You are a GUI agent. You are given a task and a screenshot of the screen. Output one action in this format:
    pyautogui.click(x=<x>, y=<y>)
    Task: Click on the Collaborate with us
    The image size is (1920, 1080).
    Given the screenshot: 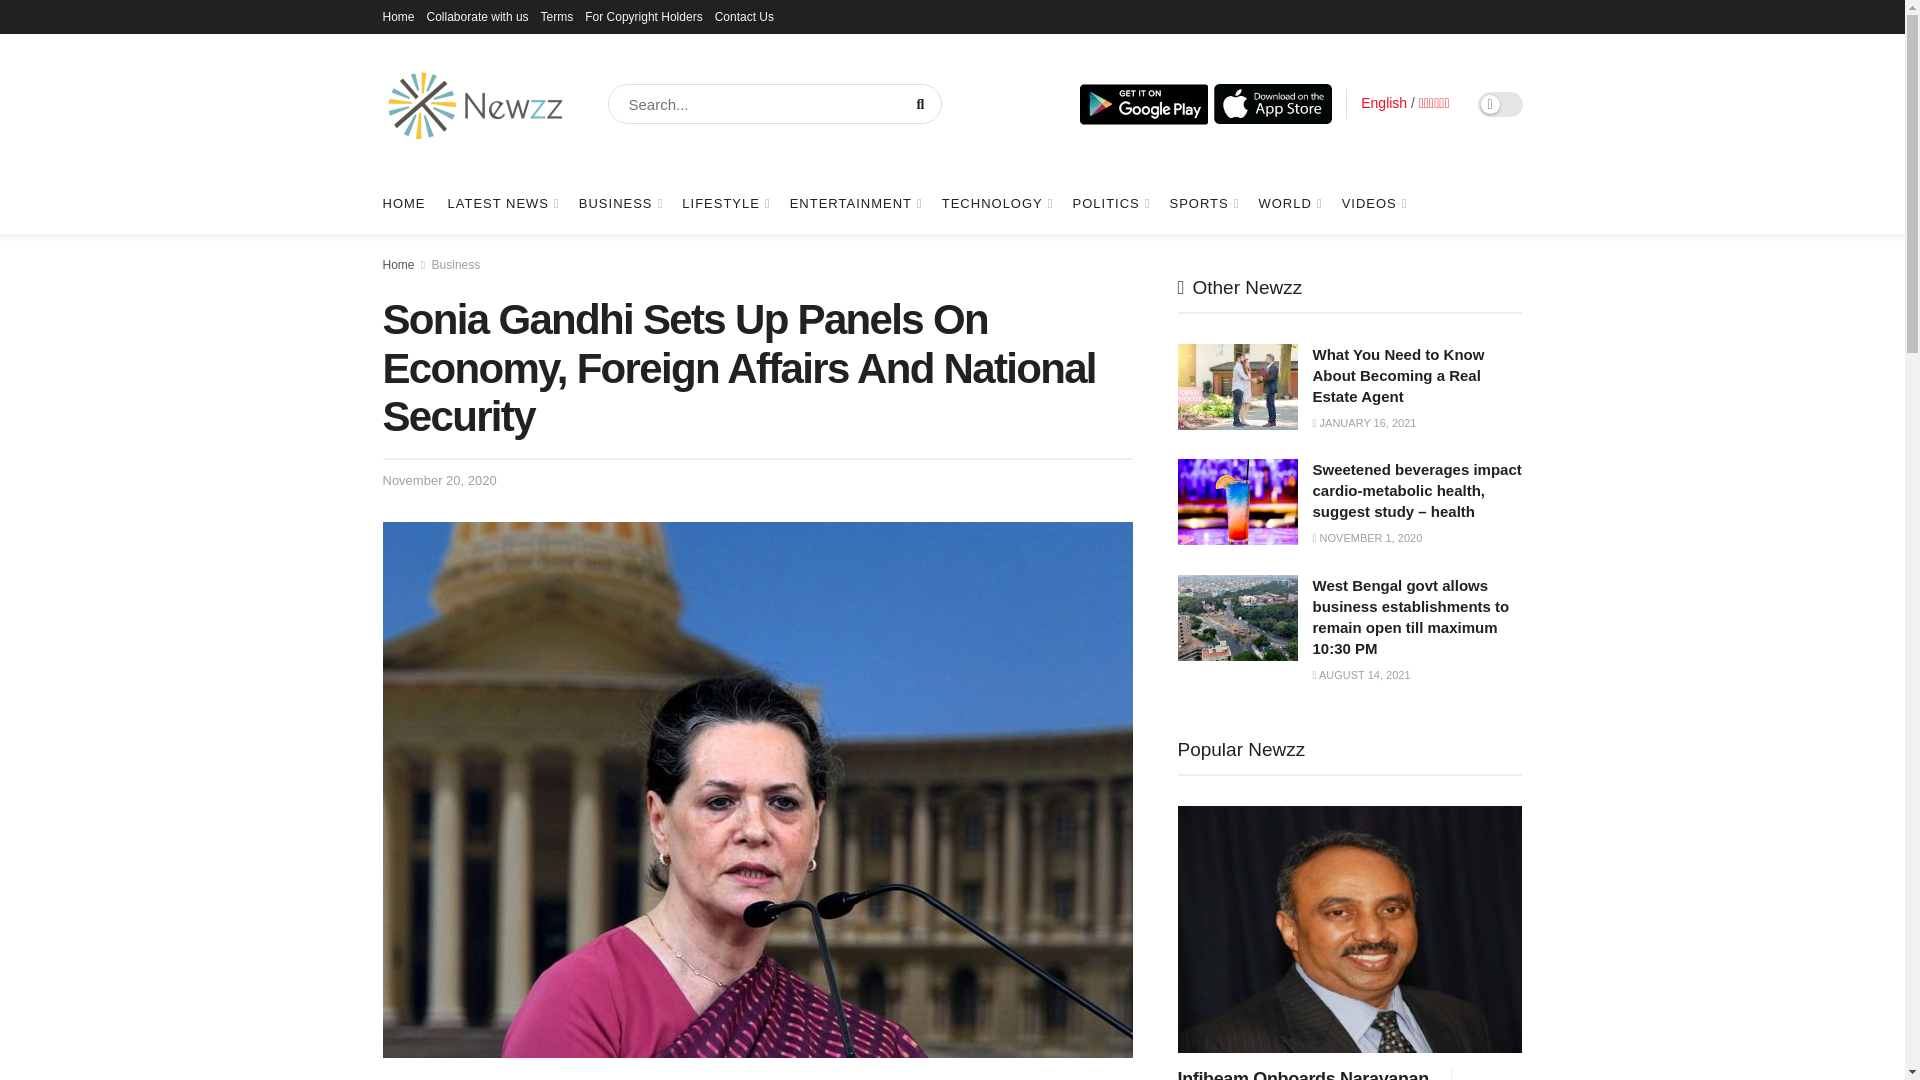 What is the action you would take?
    pyautogui.click(x=478, y=16)
    